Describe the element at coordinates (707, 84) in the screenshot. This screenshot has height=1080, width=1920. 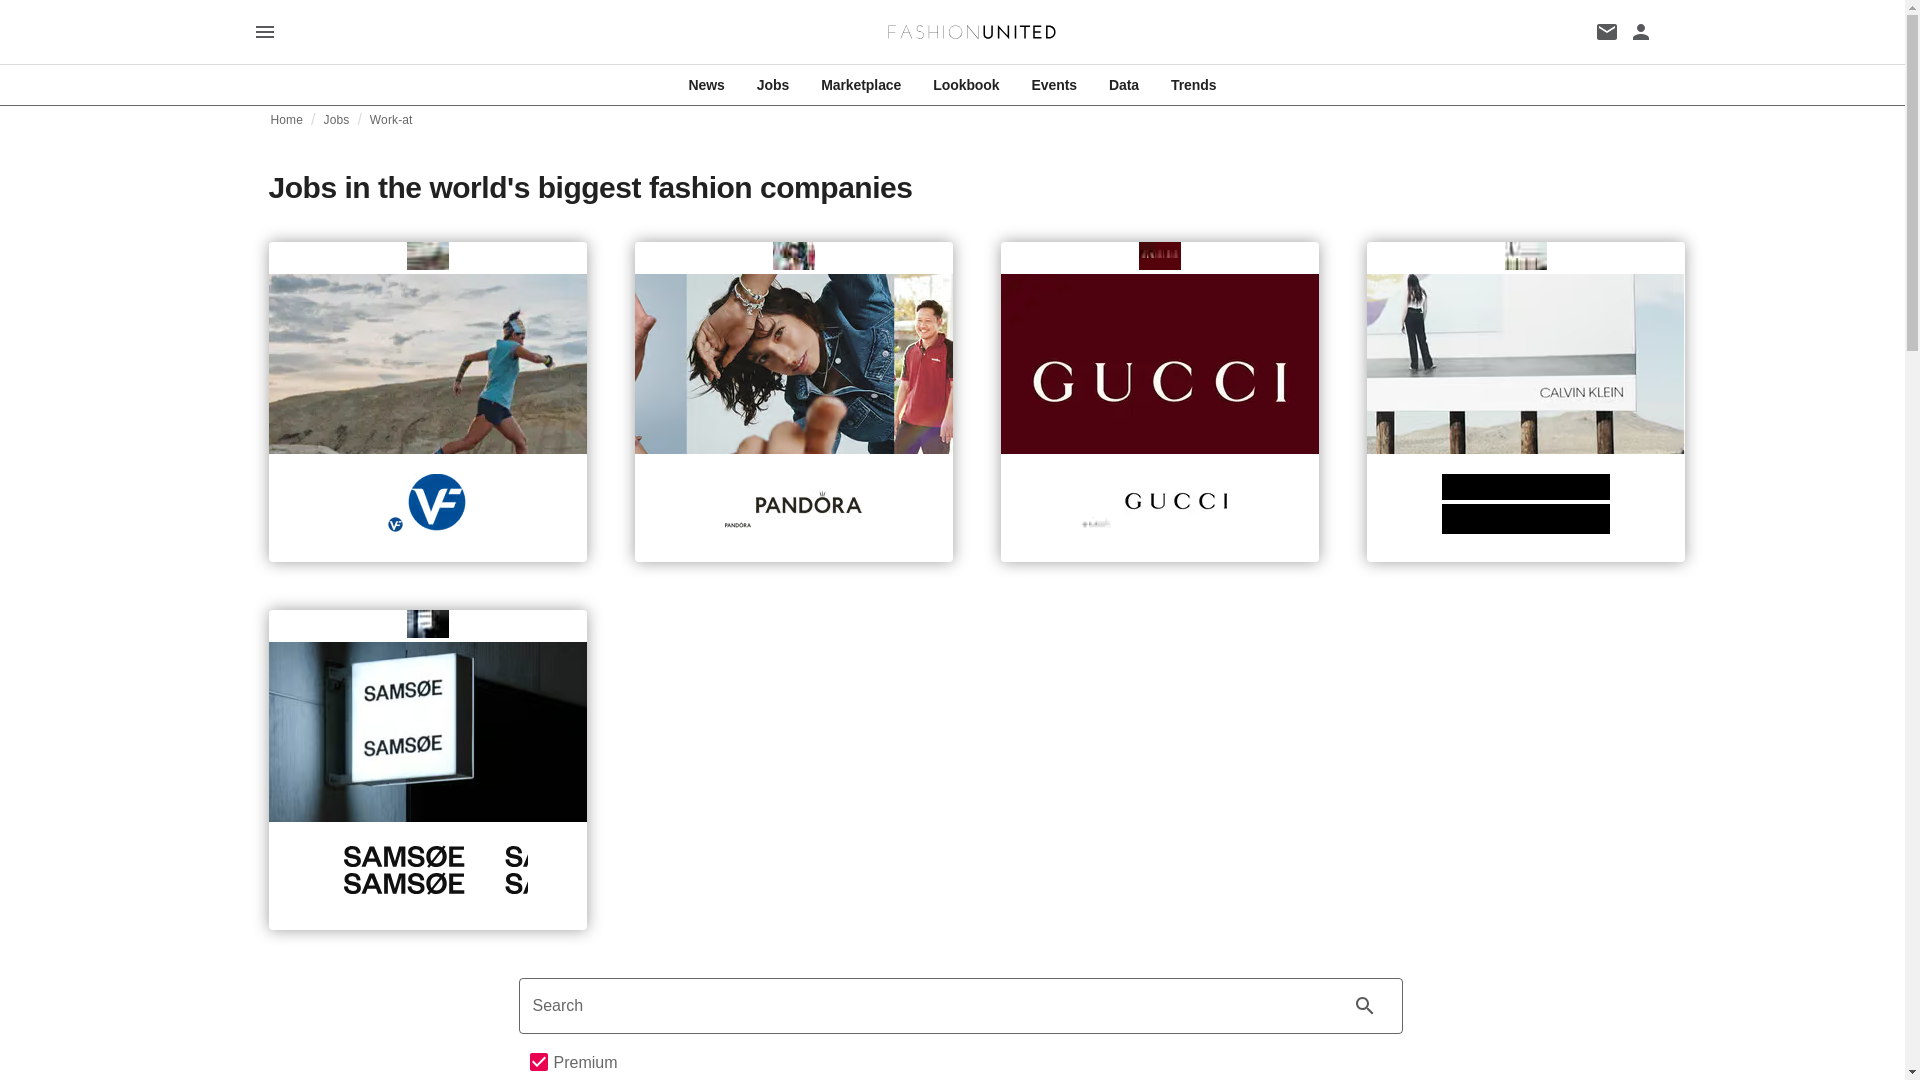
I see `News` at that location.